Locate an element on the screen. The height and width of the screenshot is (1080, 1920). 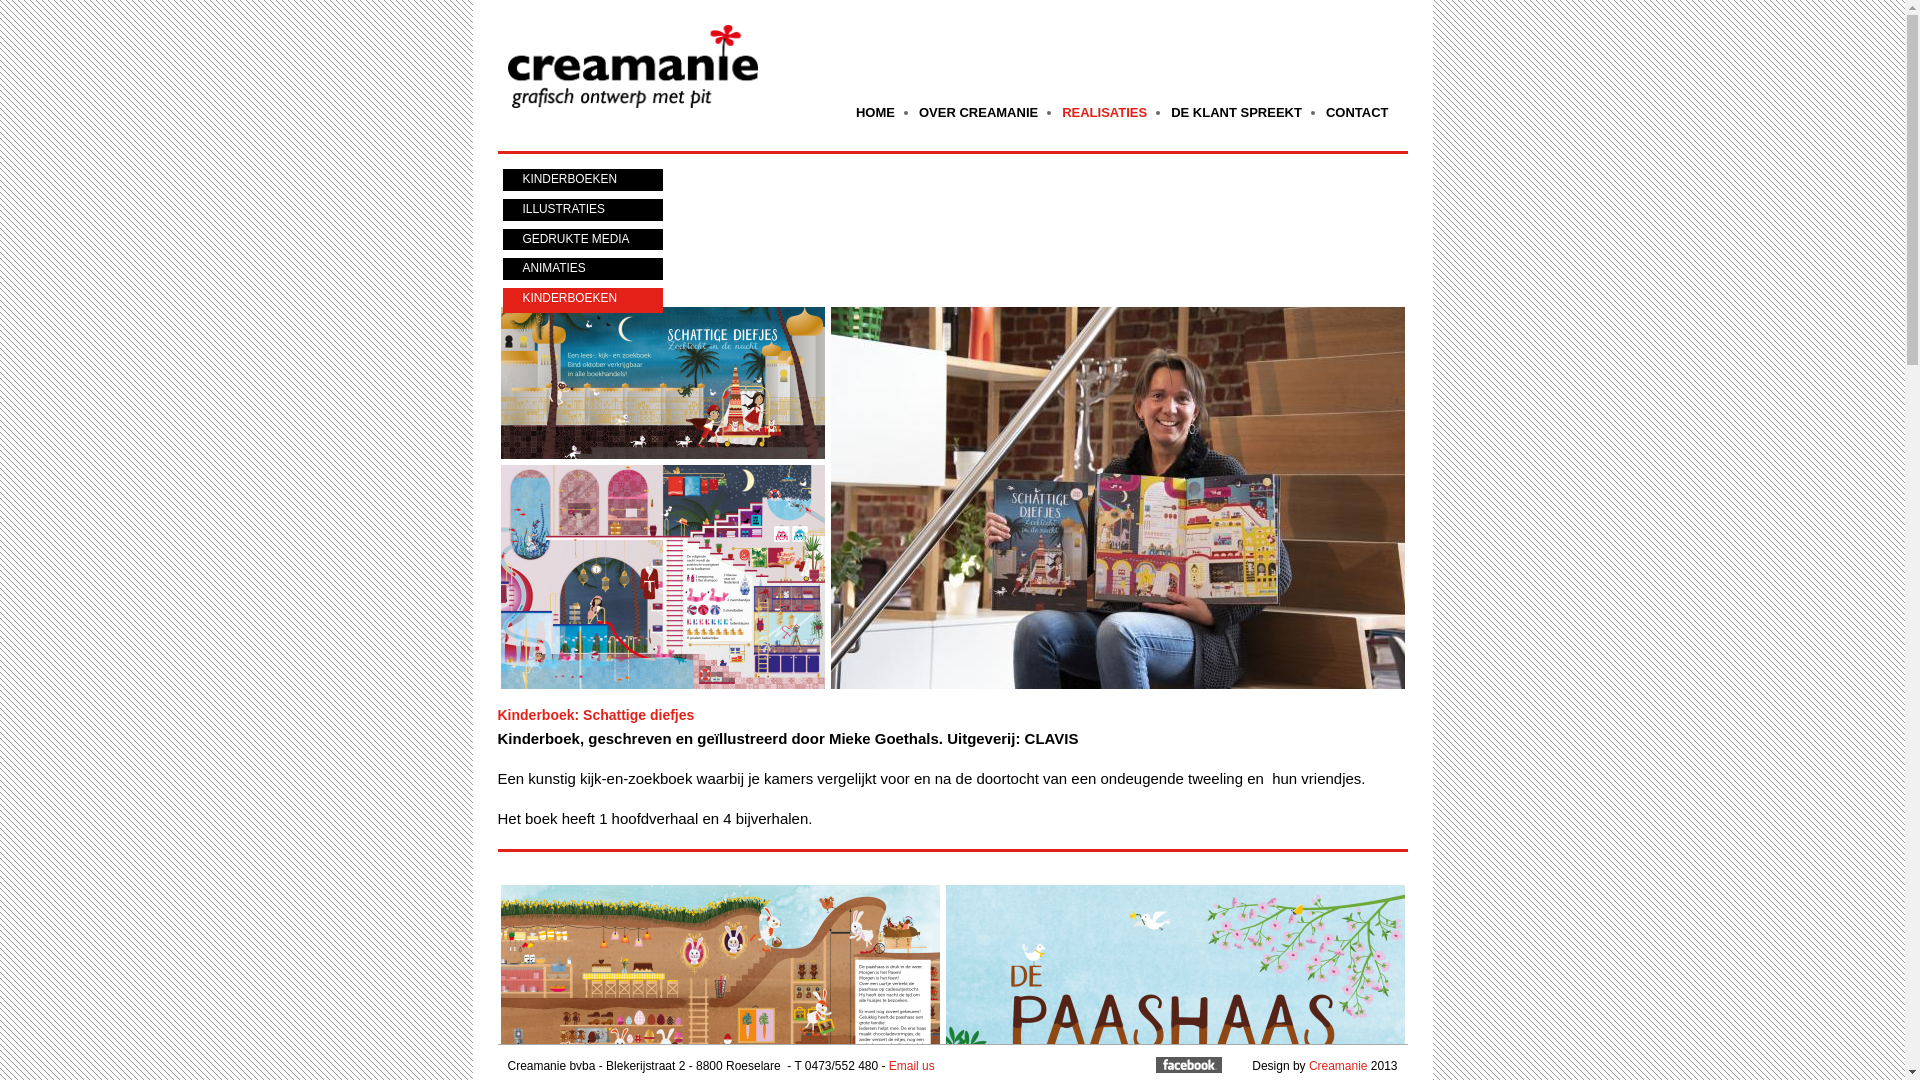
Cover zoekboek Schattige diefjes - Mieke Goethals is located at coordinates (662, 383).